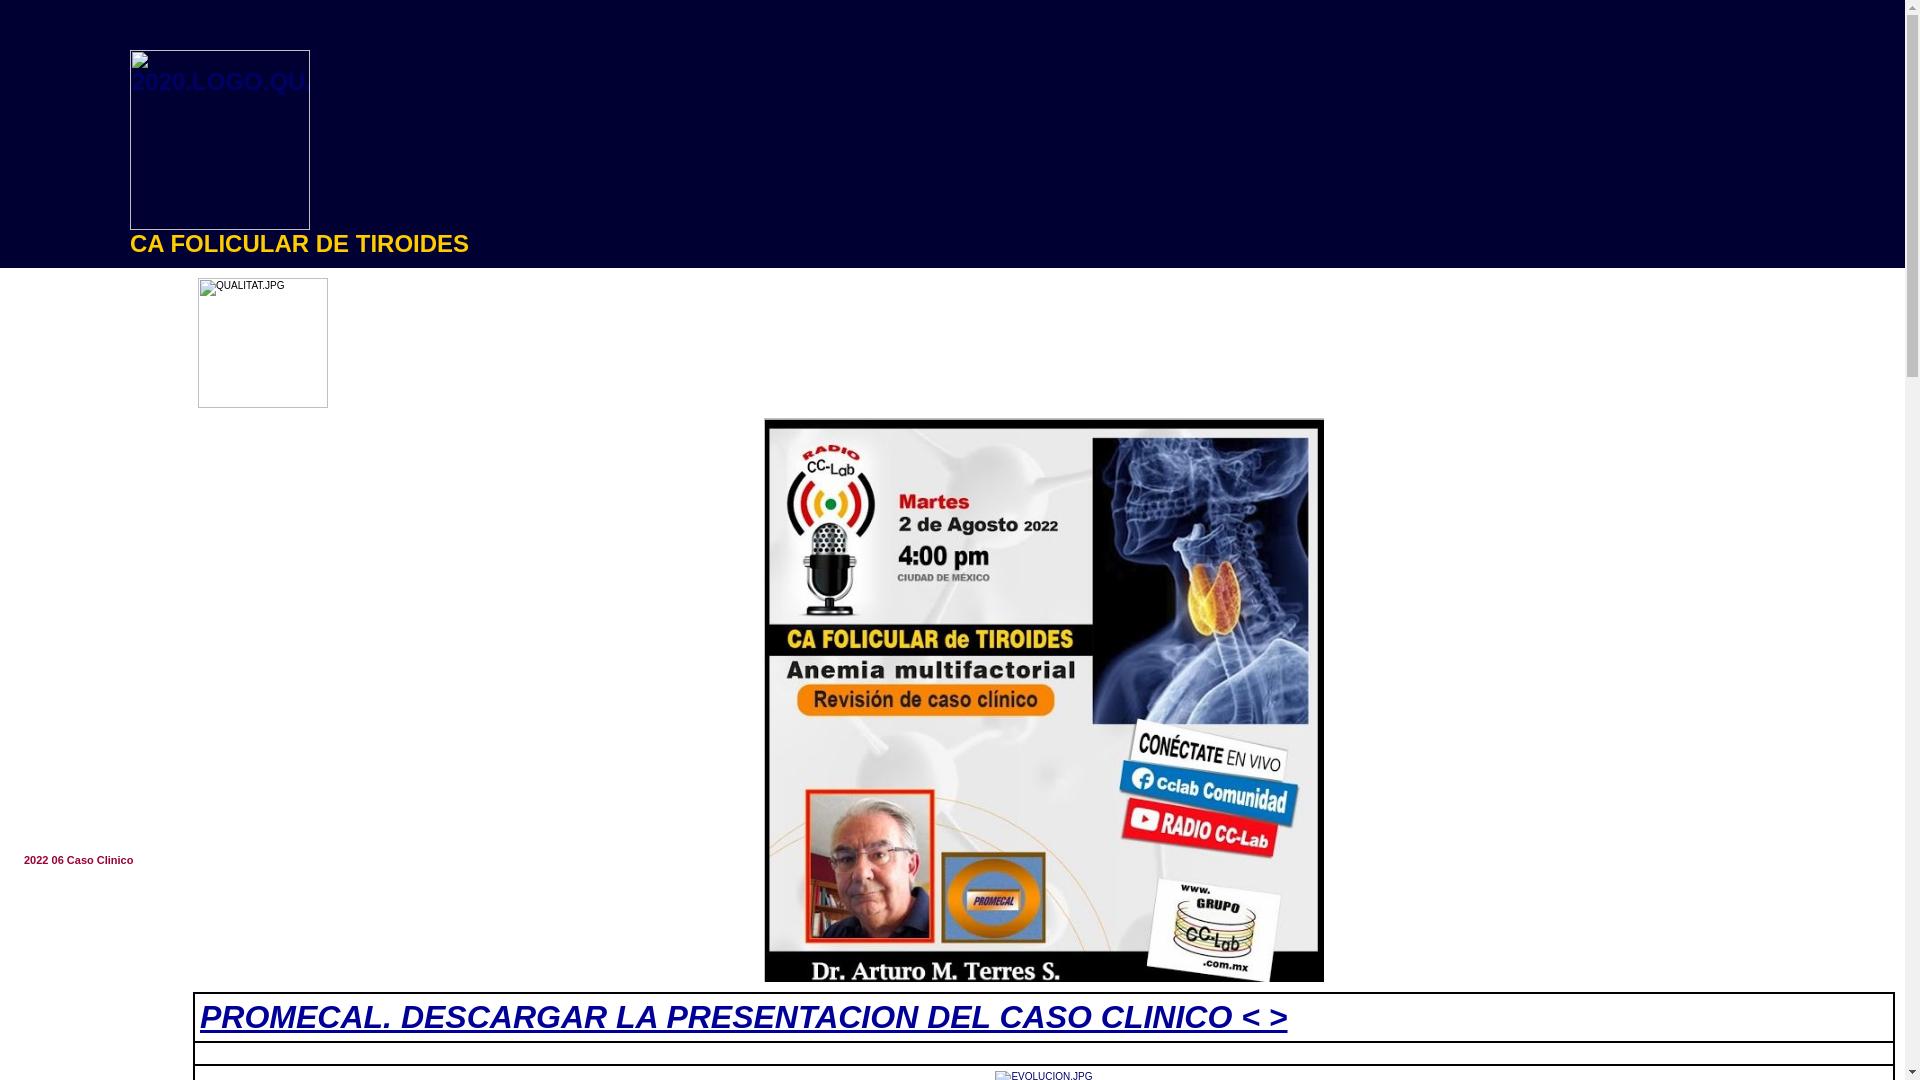 The height and width of the screenshot is (1080, 1920). Describe the element at coordinates (92, 367) in the screenshot. I see `ACREDITACION` at that location.